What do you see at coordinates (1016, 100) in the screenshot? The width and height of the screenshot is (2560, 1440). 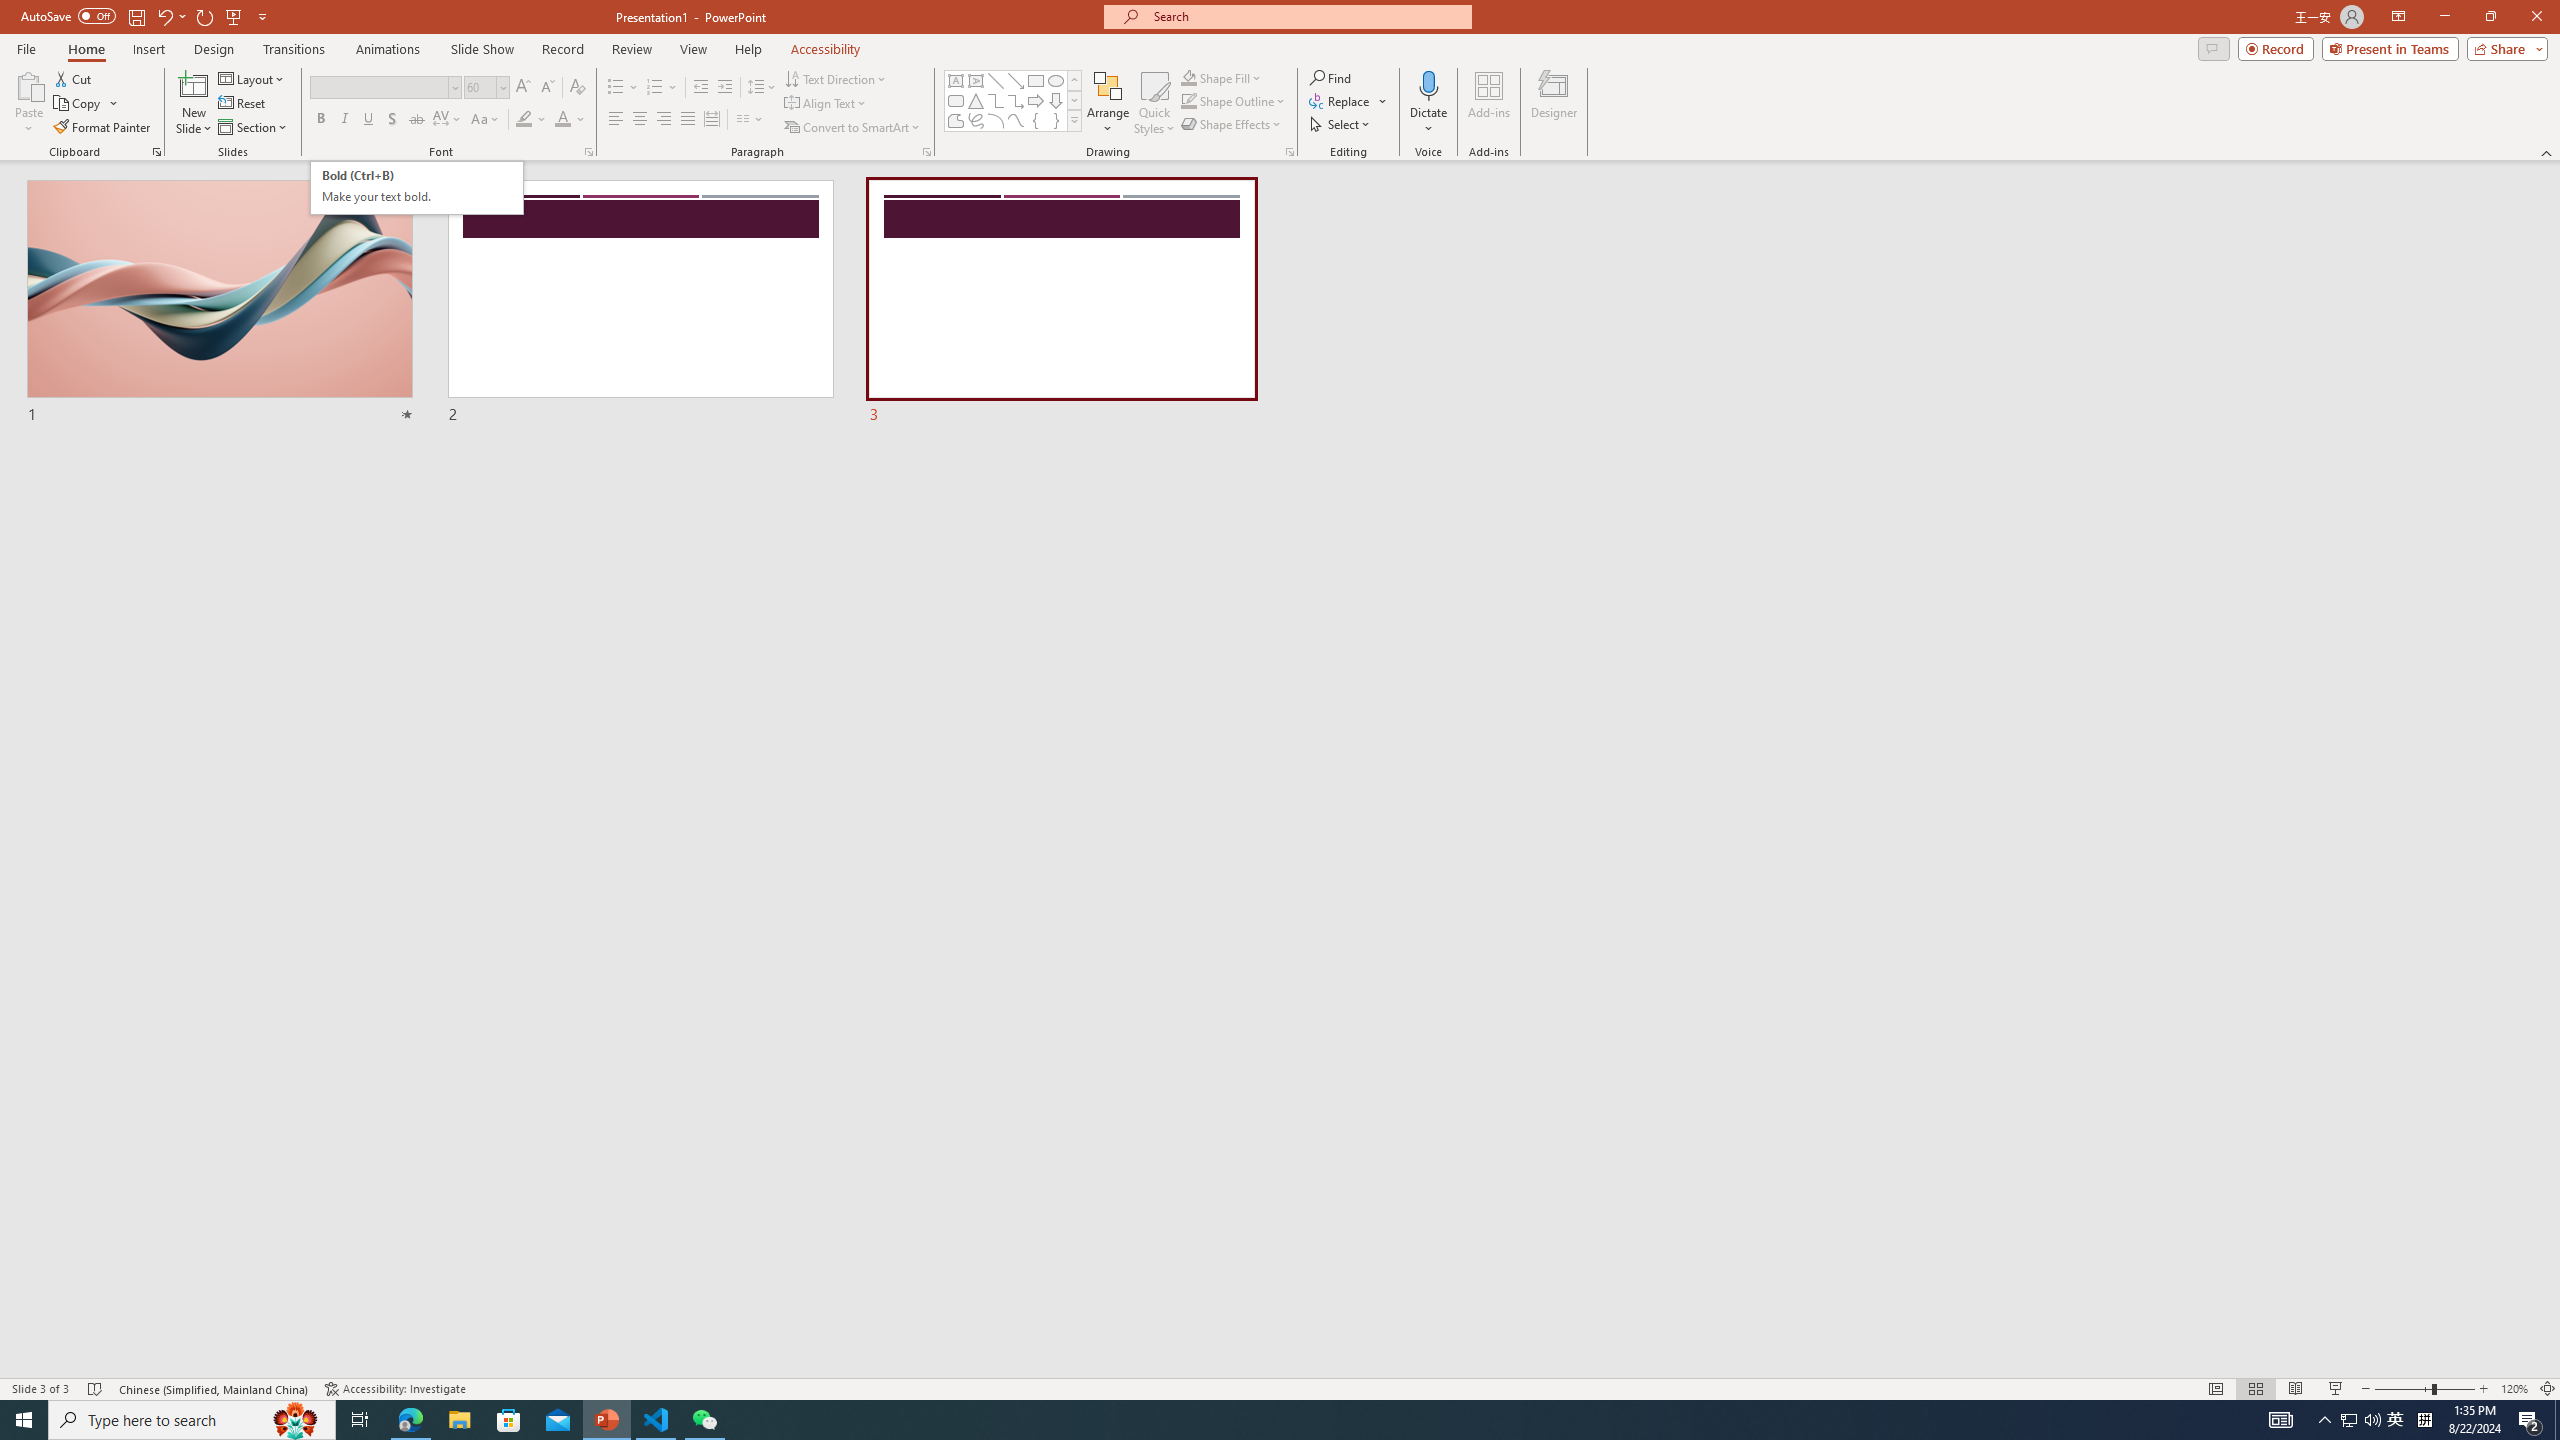 I see `Connector: Elbow Arrow` at bounding box center [1016, 100].